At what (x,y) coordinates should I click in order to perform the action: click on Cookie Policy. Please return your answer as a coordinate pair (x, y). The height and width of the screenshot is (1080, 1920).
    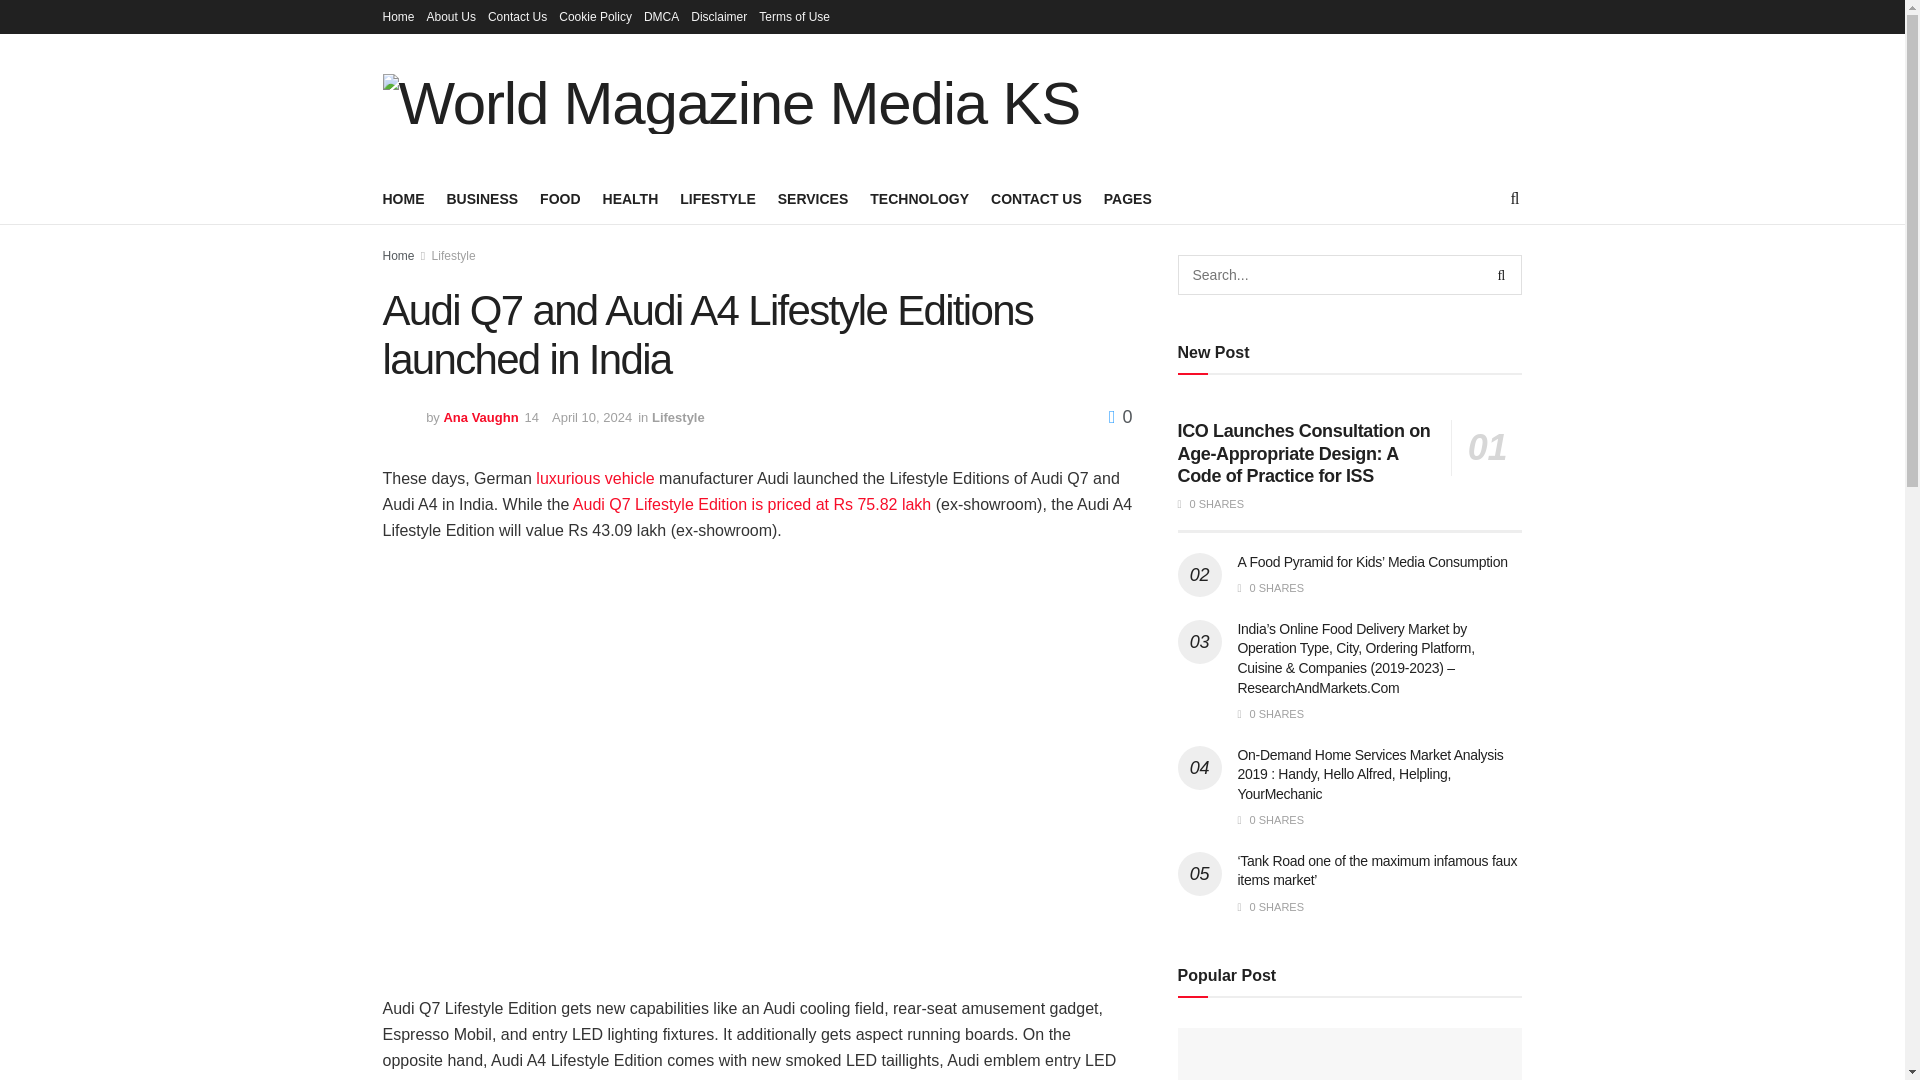
    Looking at the image, I should click on (594, 16).